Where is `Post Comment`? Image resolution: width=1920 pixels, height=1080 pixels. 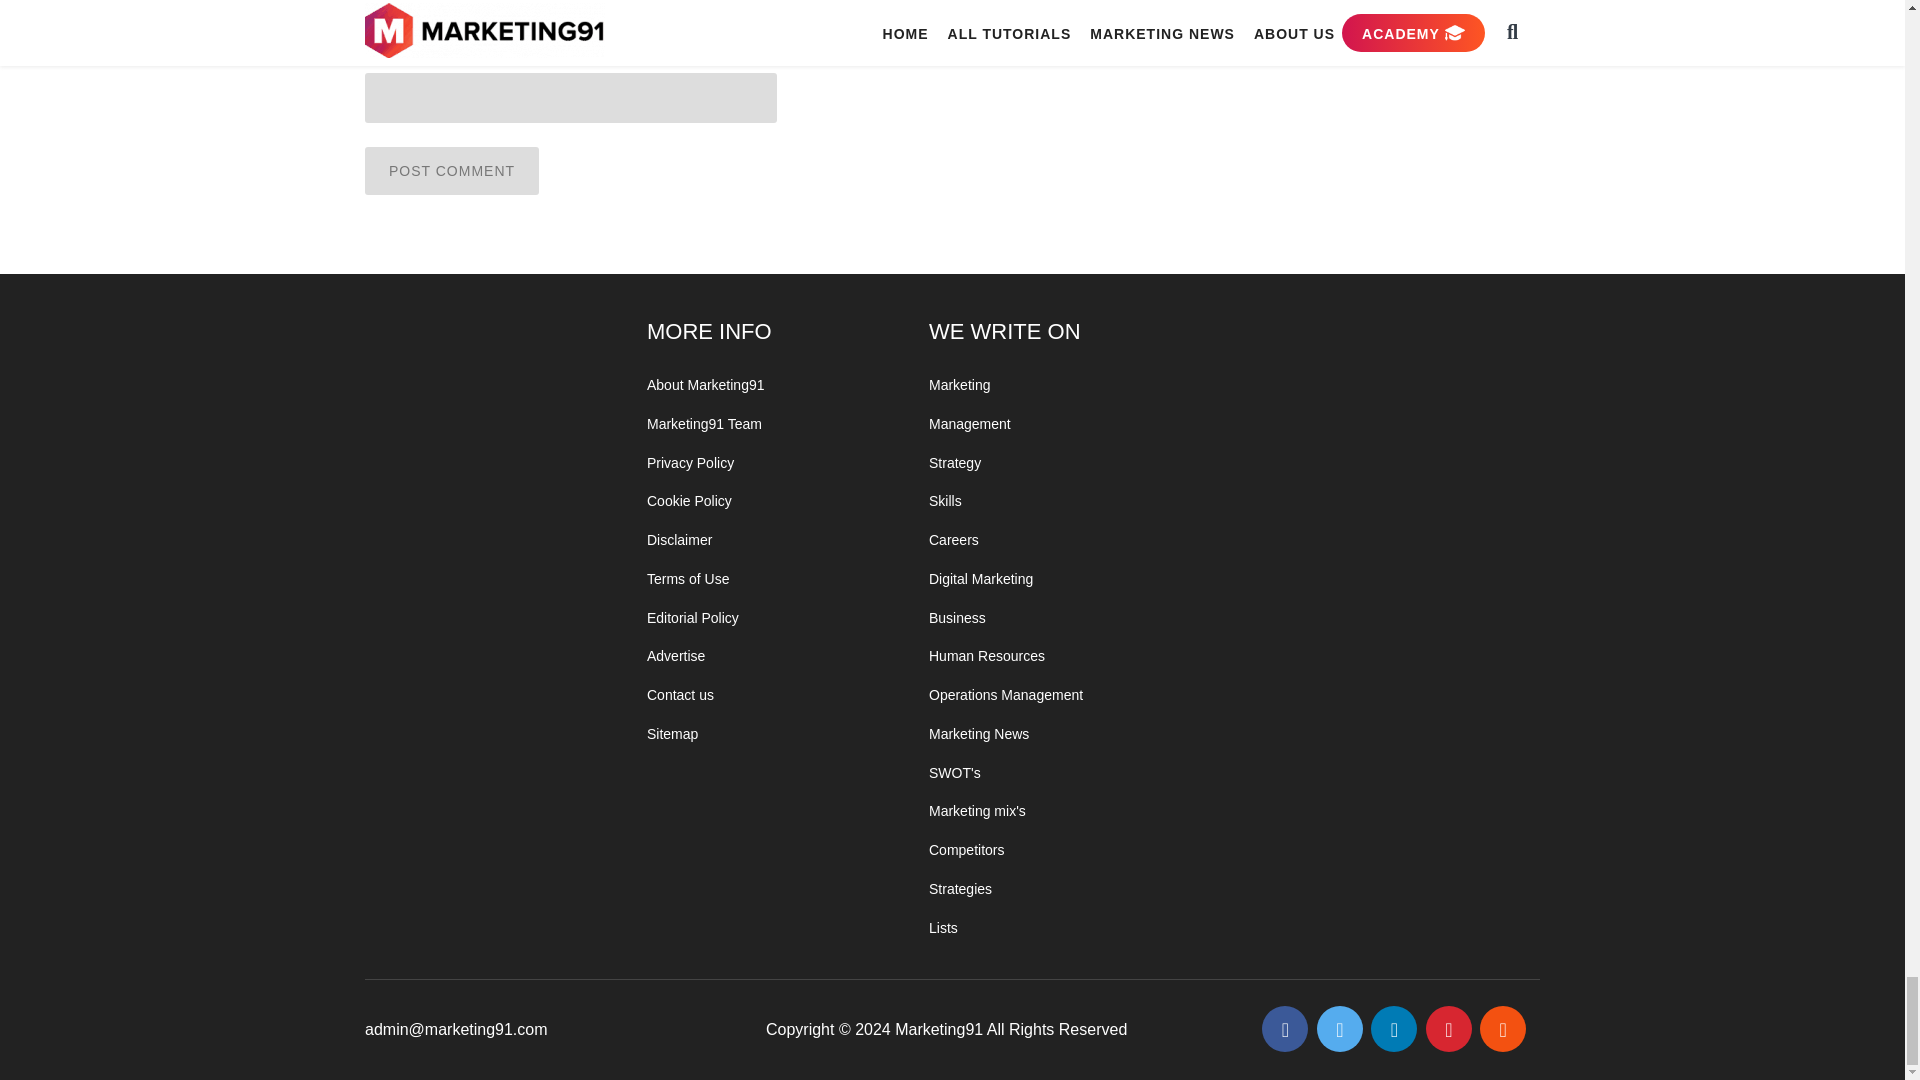
Post Comment is located at coordinates (452, 170).